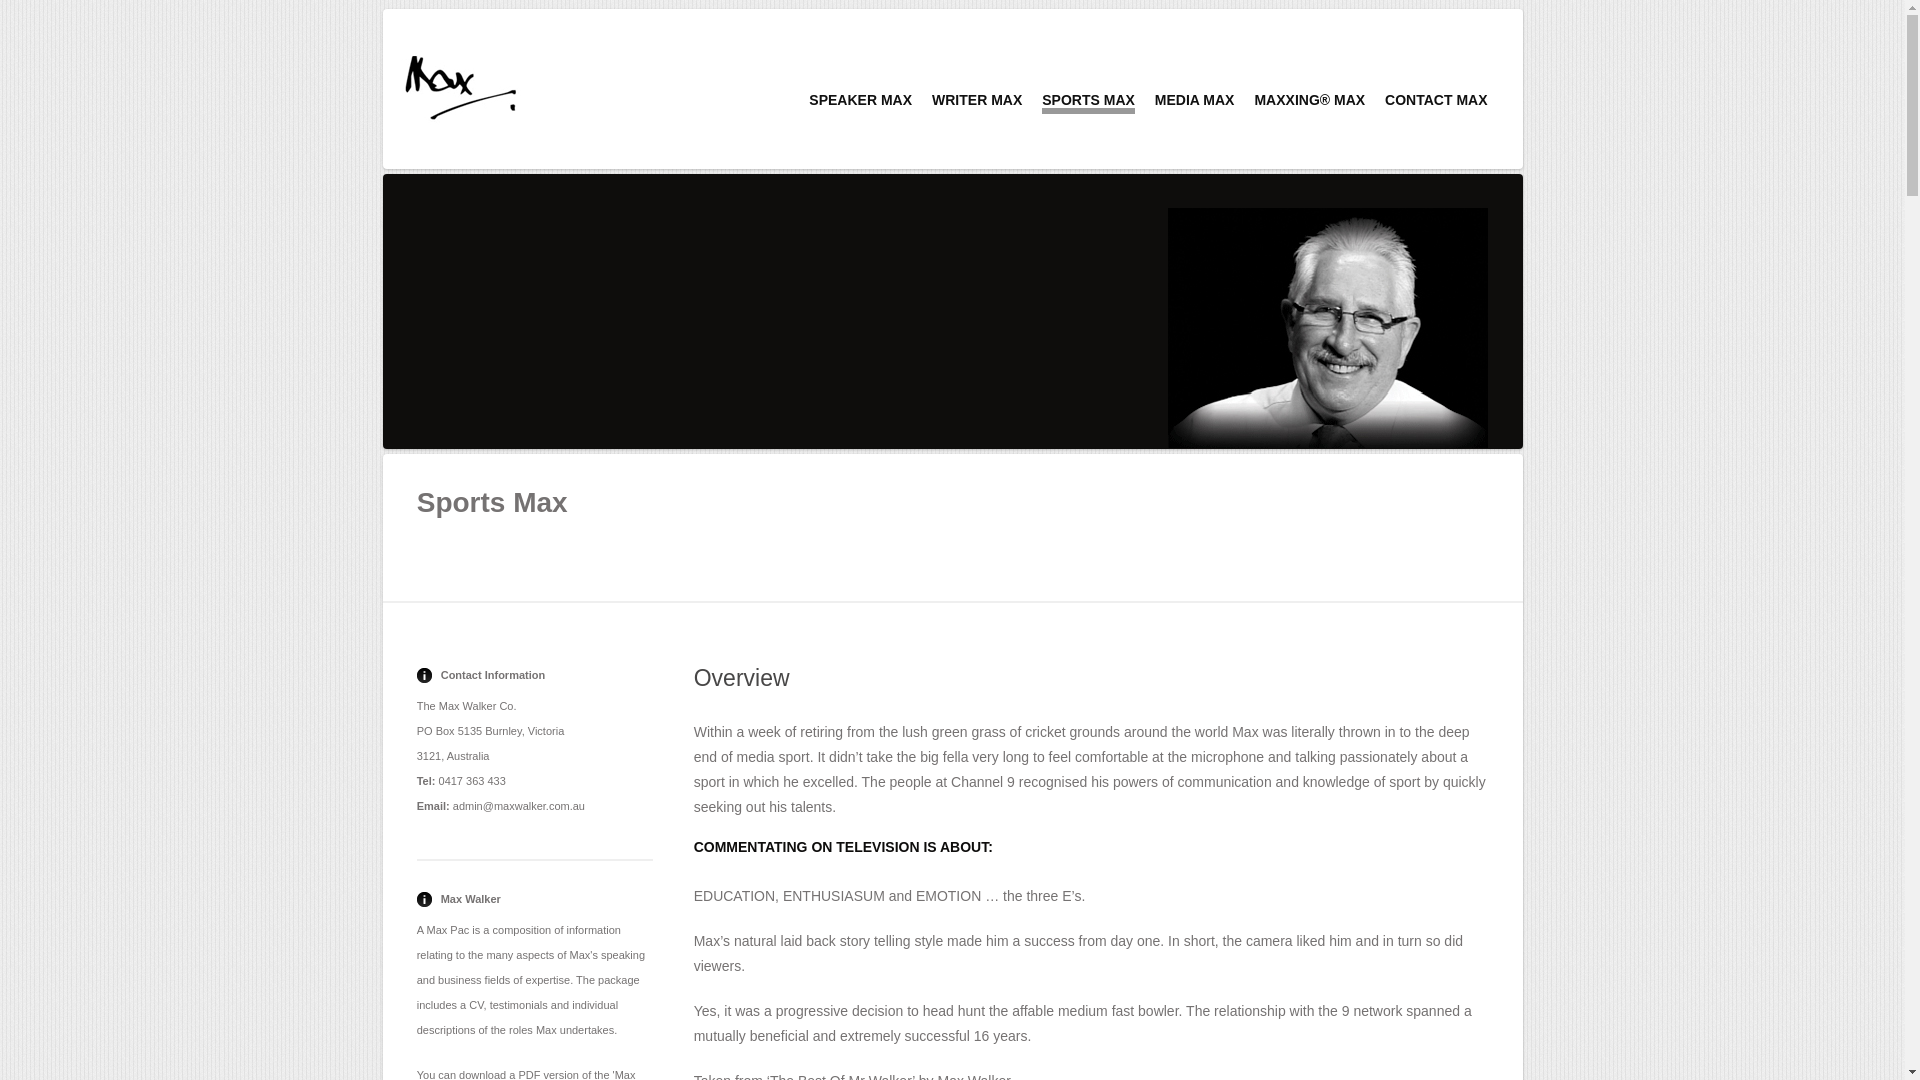  What do you see at coordinates (1436, 100) in the screenshot?
I see `CONTACT MAX` at bounding box center [1436, 100].